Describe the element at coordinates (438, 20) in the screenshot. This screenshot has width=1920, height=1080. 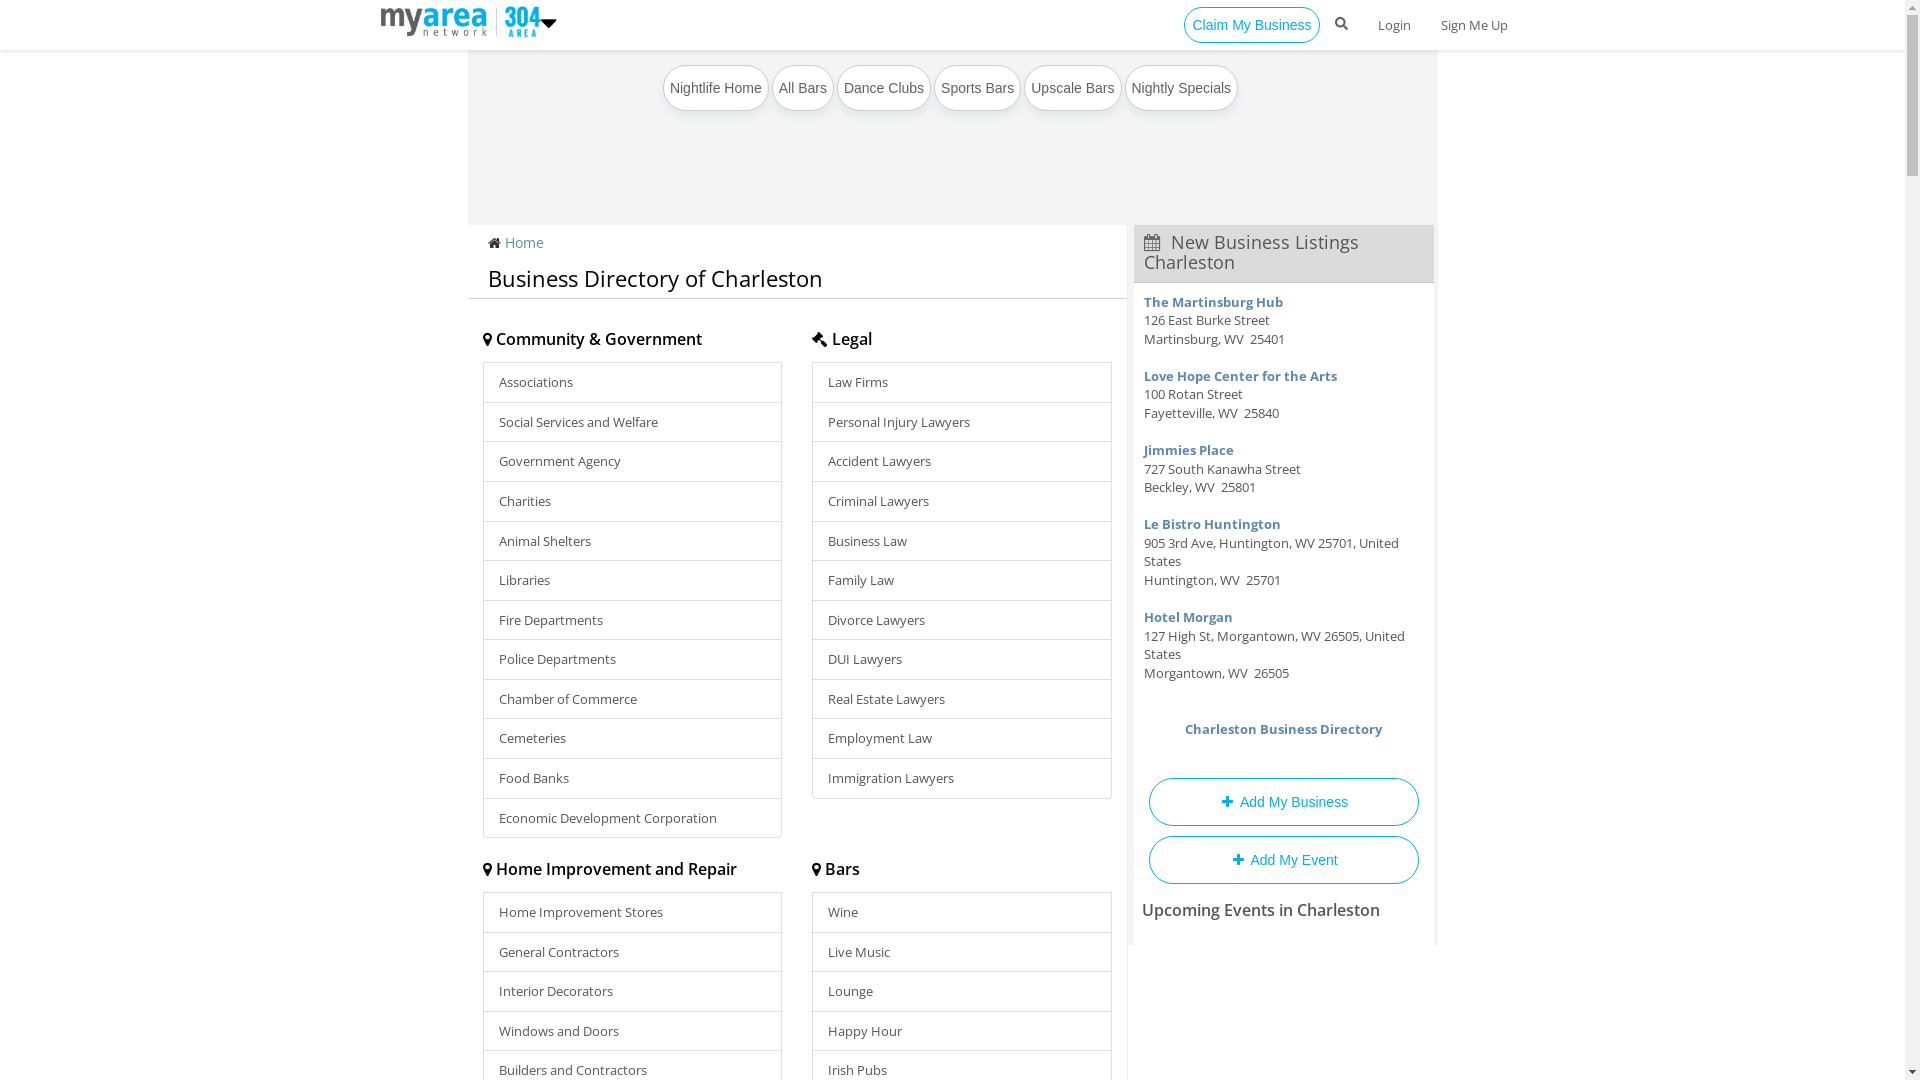
I see `https://www.304area.com` at that location.